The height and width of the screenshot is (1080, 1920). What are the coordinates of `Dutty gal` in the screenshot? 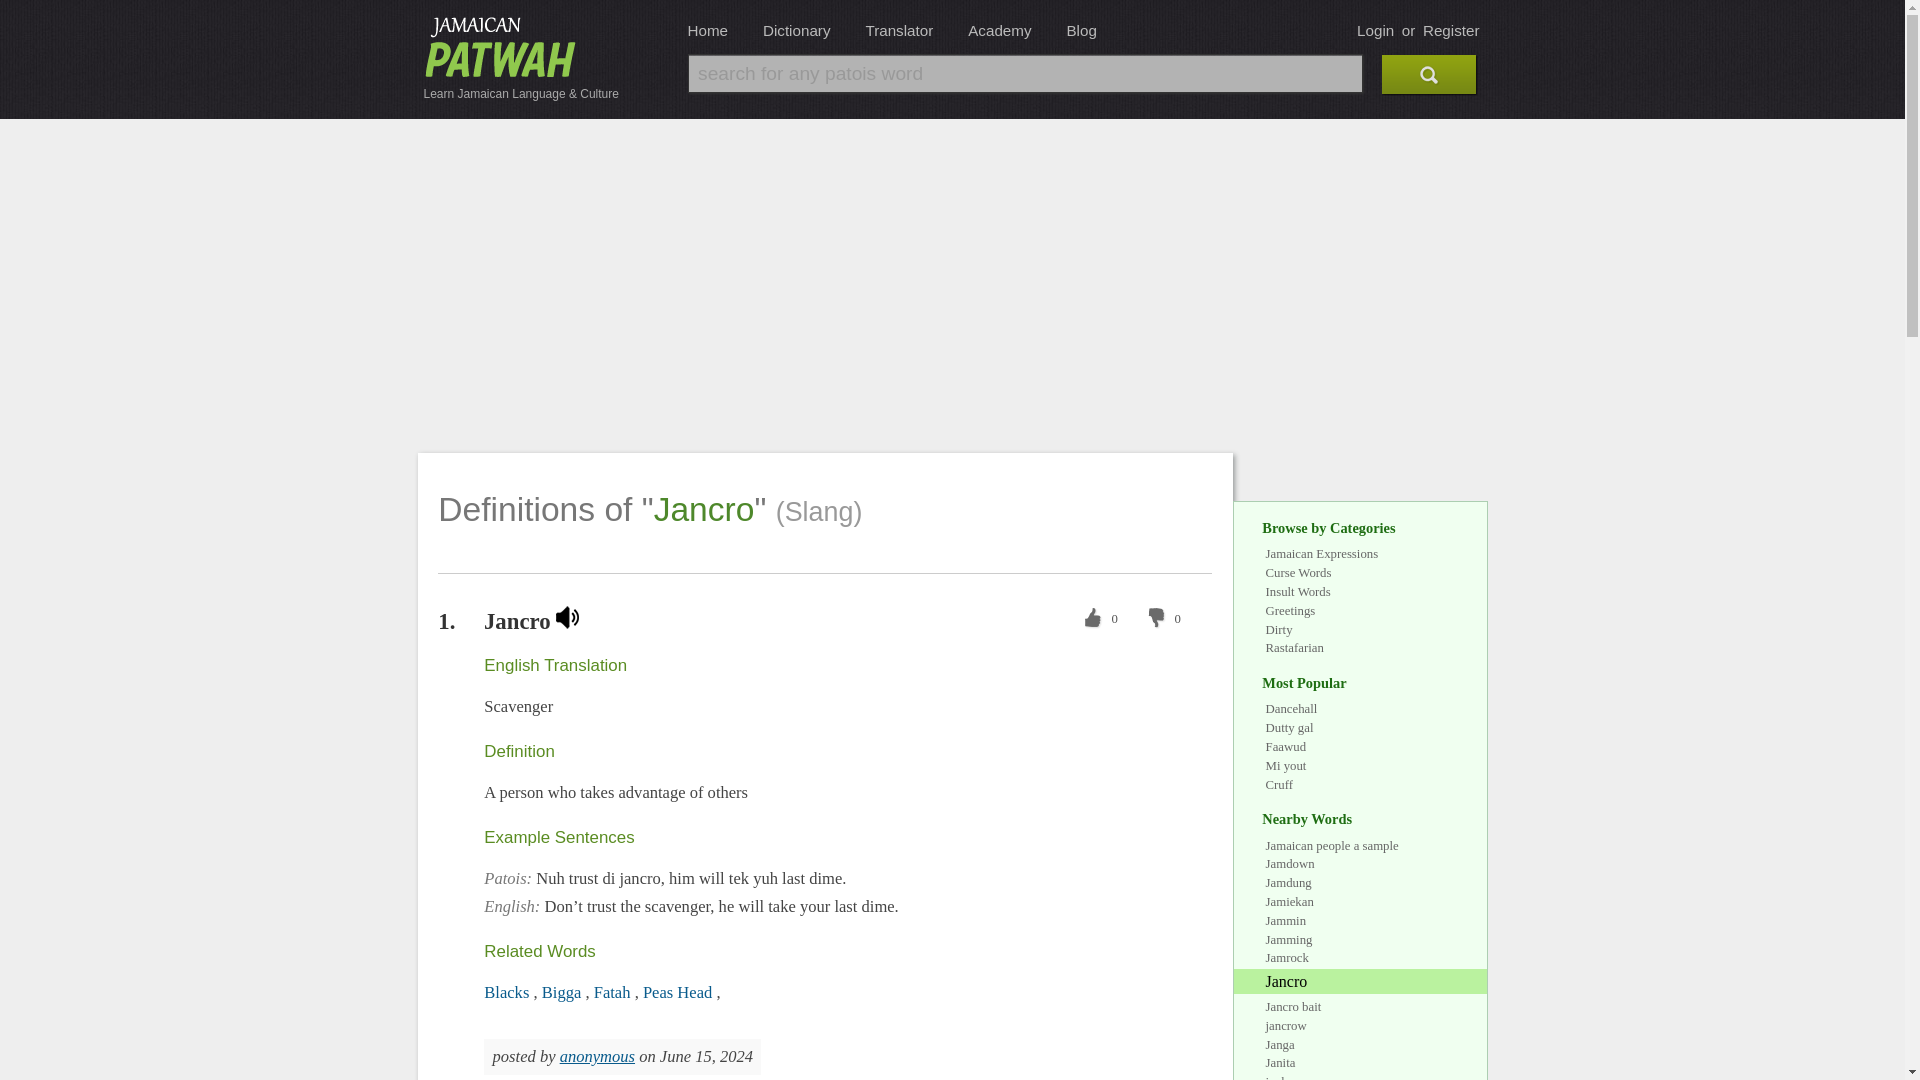 It's located at (1289, 728).